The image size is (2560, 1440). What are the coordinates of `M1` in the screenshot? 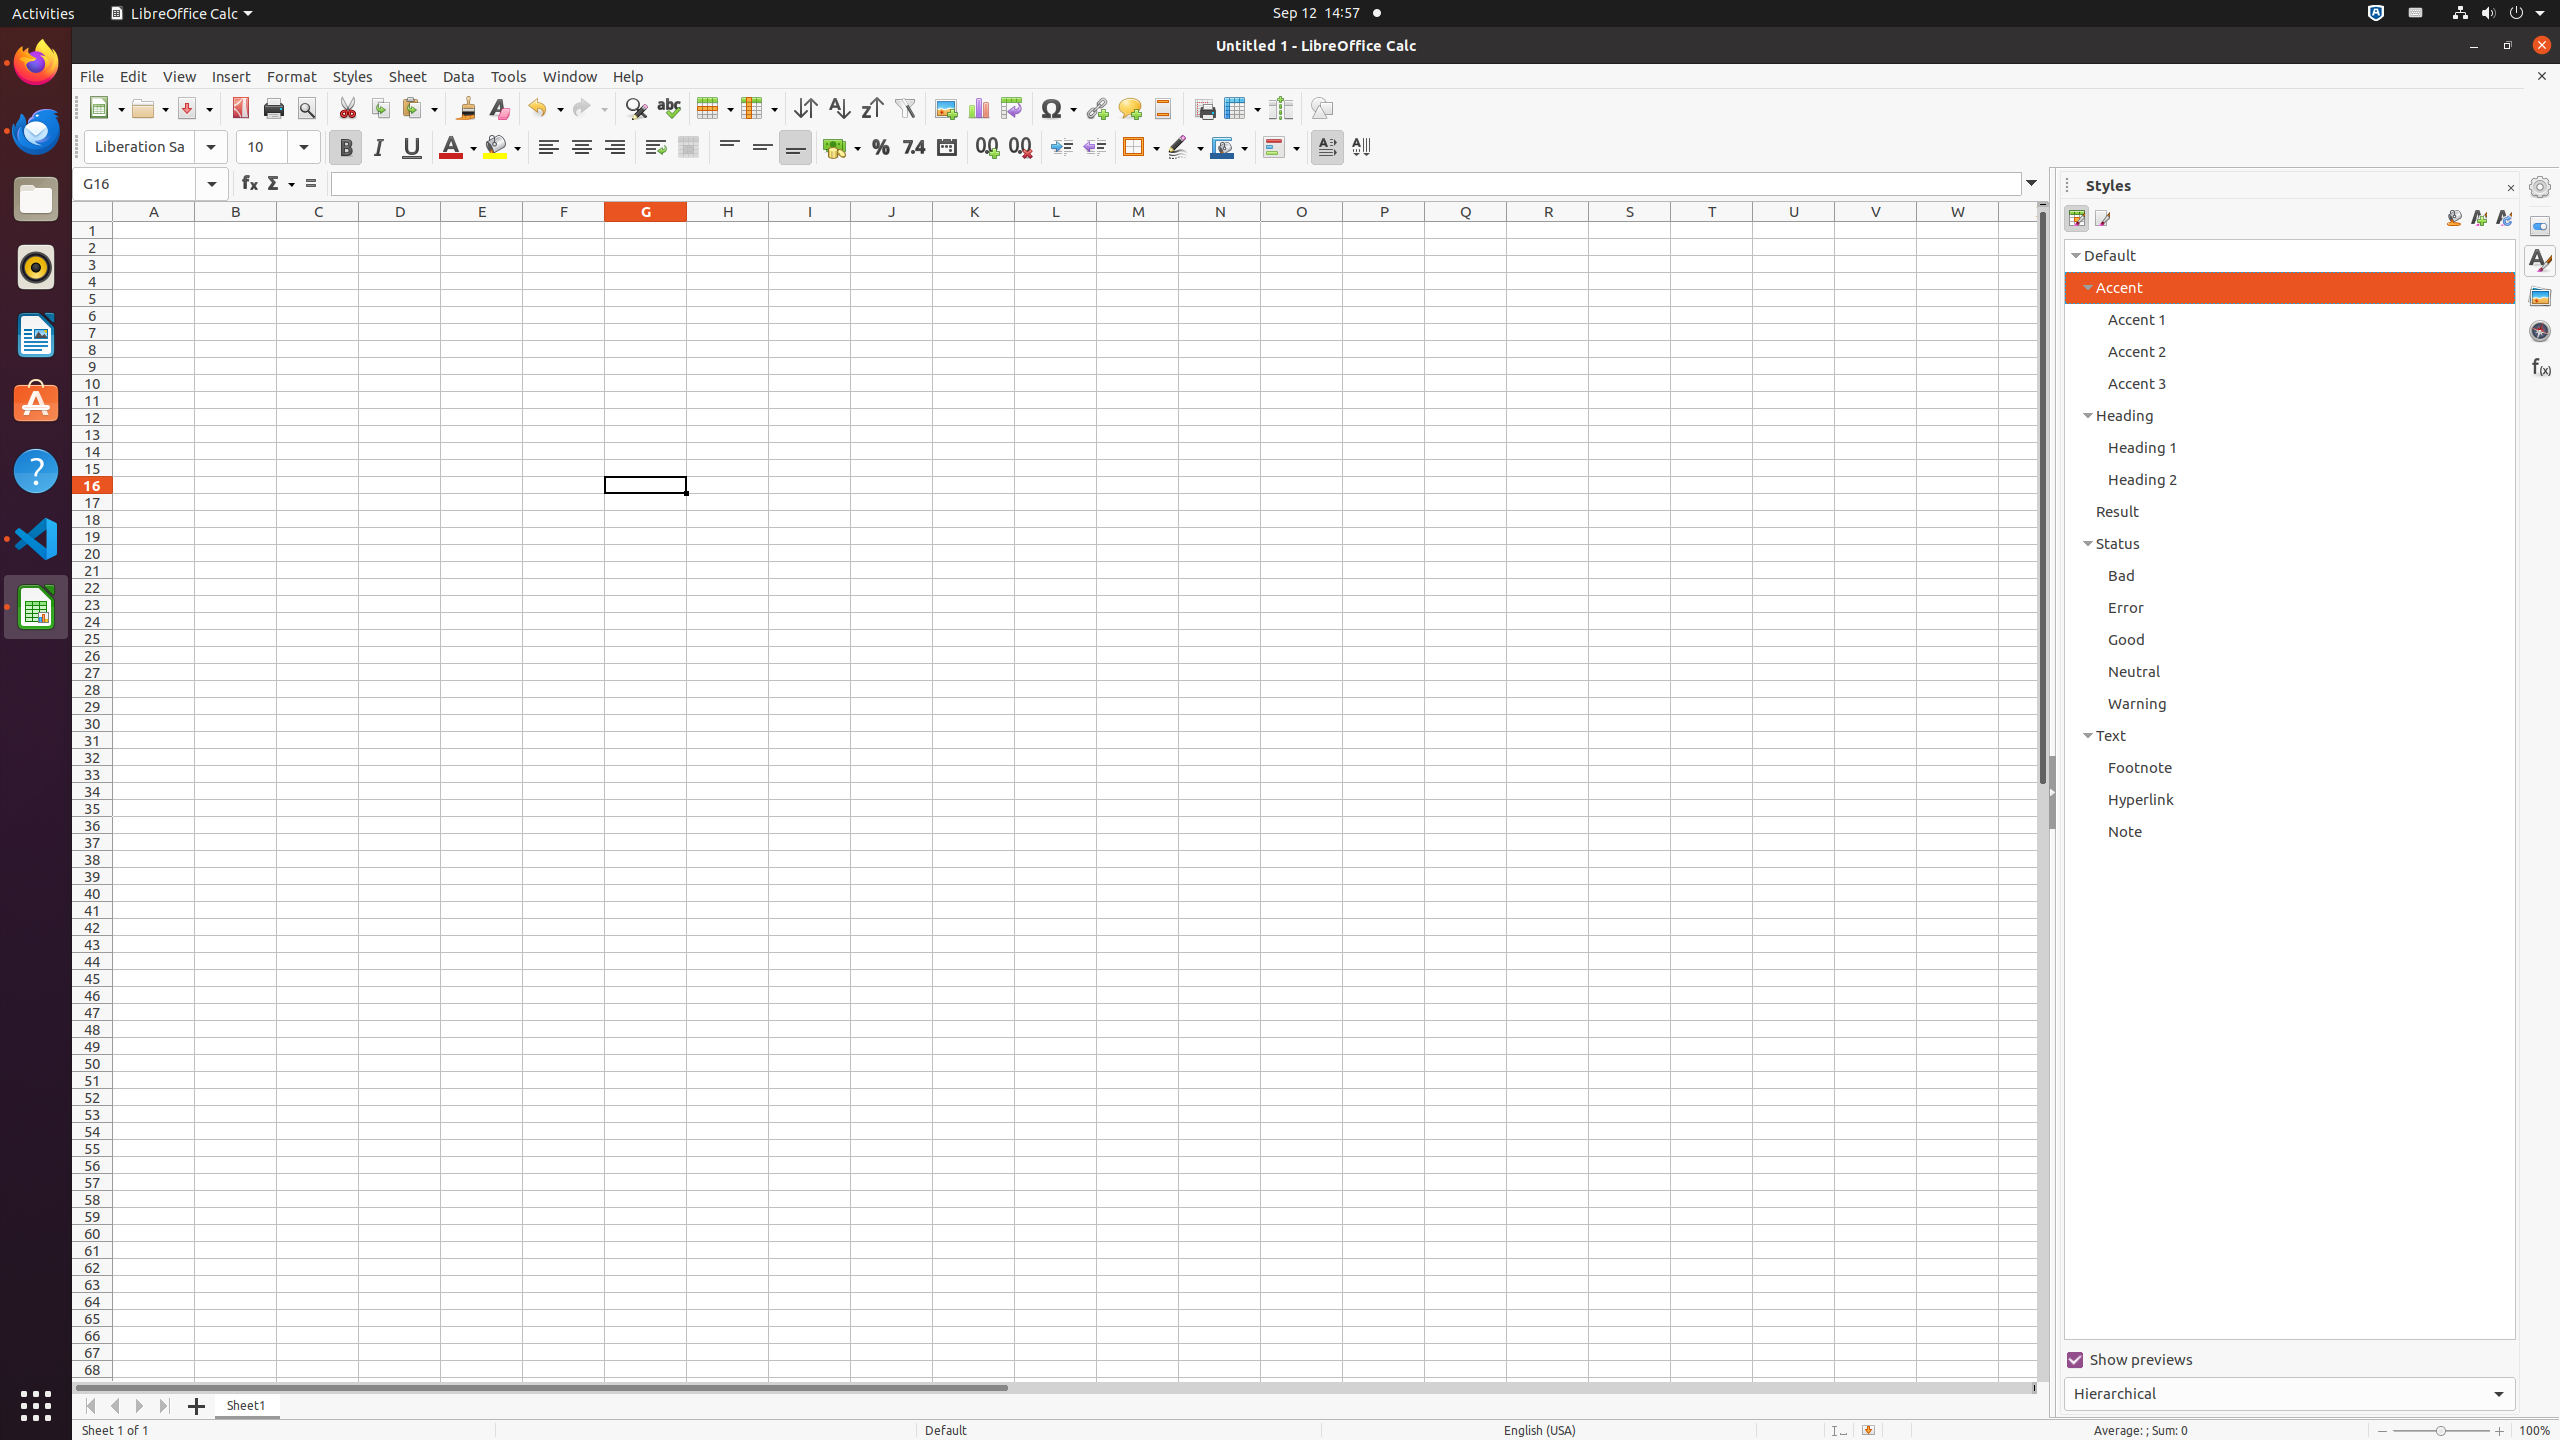 It's located at (1138, 230).